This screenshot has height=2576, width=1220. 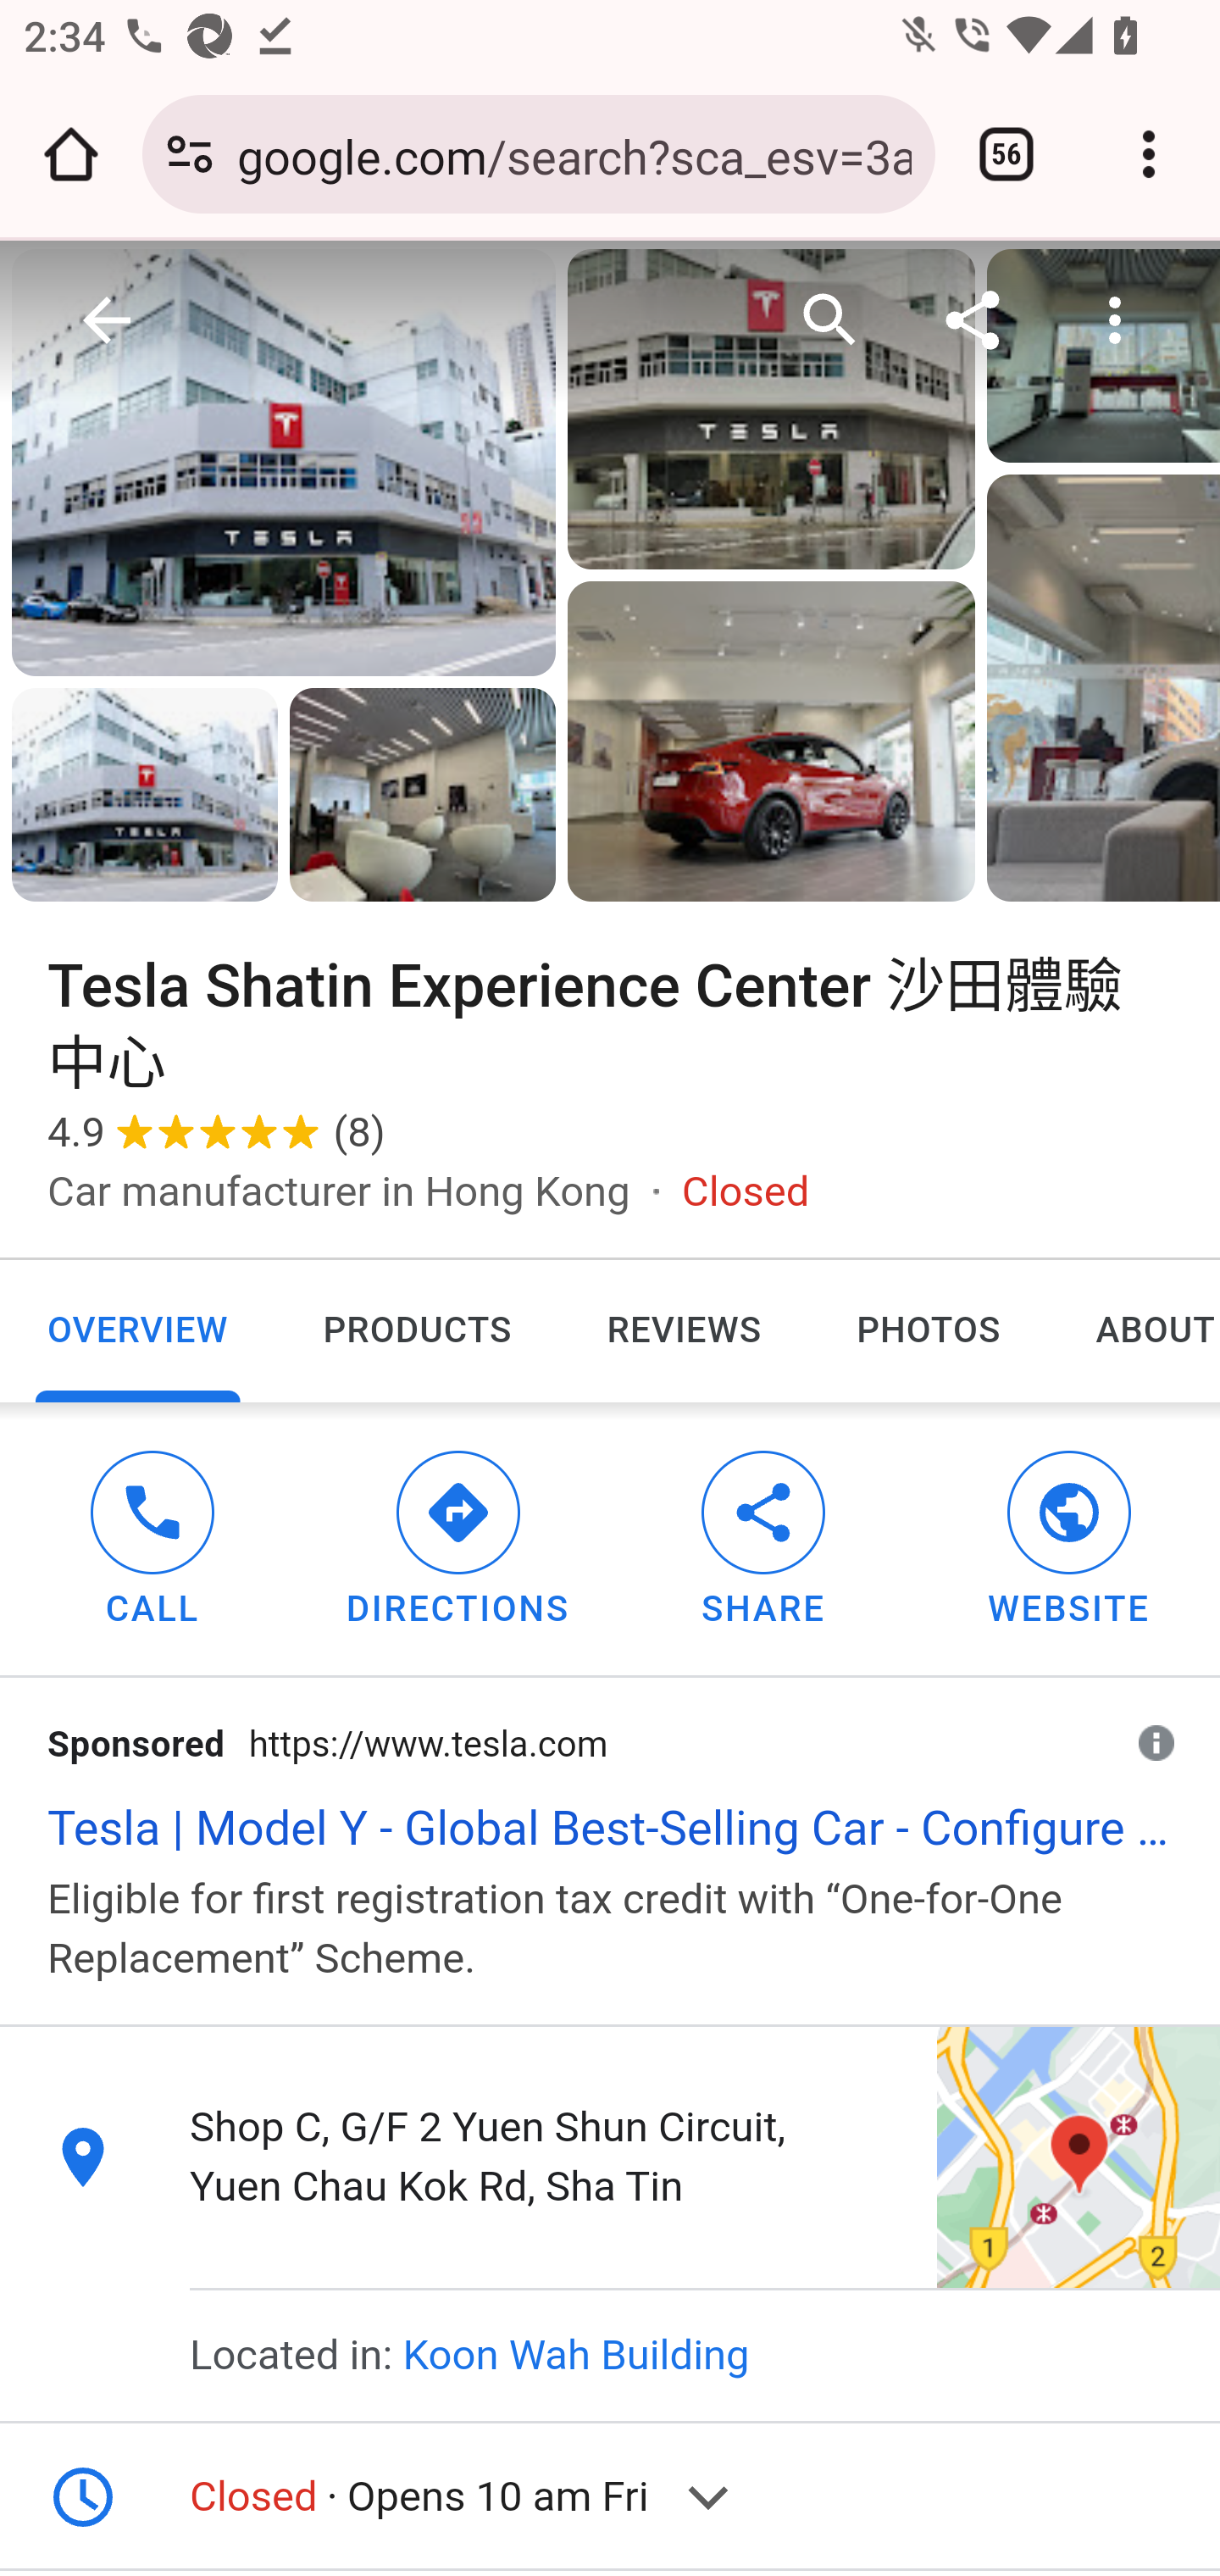 What do you see at coordinates (1116, 322) in the screenshot?
I see `More options` at bounding box center [1116, 322].